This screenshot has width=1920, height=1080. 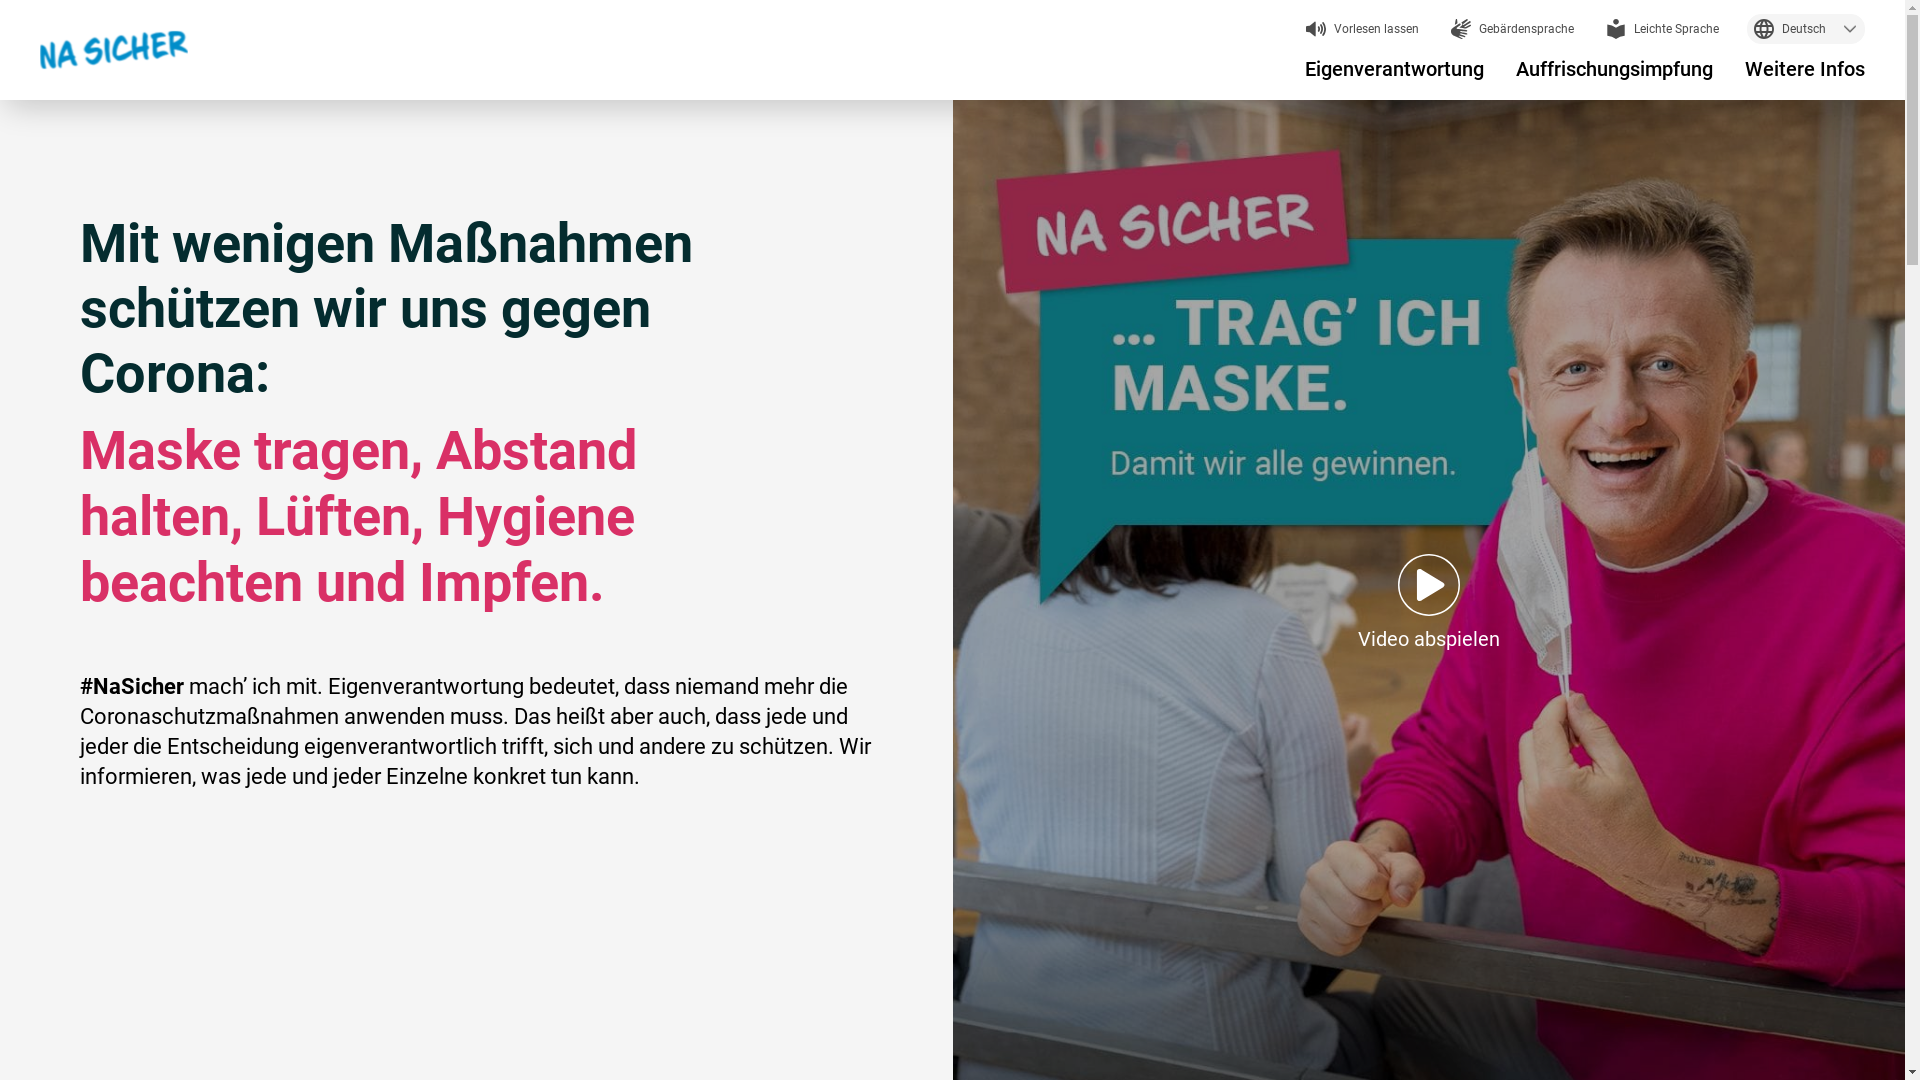 What do you see at coordinates (1614, 69) in the screenshot?
I see `Auffrischungsimpfung` at bounding box center [1614, 69].